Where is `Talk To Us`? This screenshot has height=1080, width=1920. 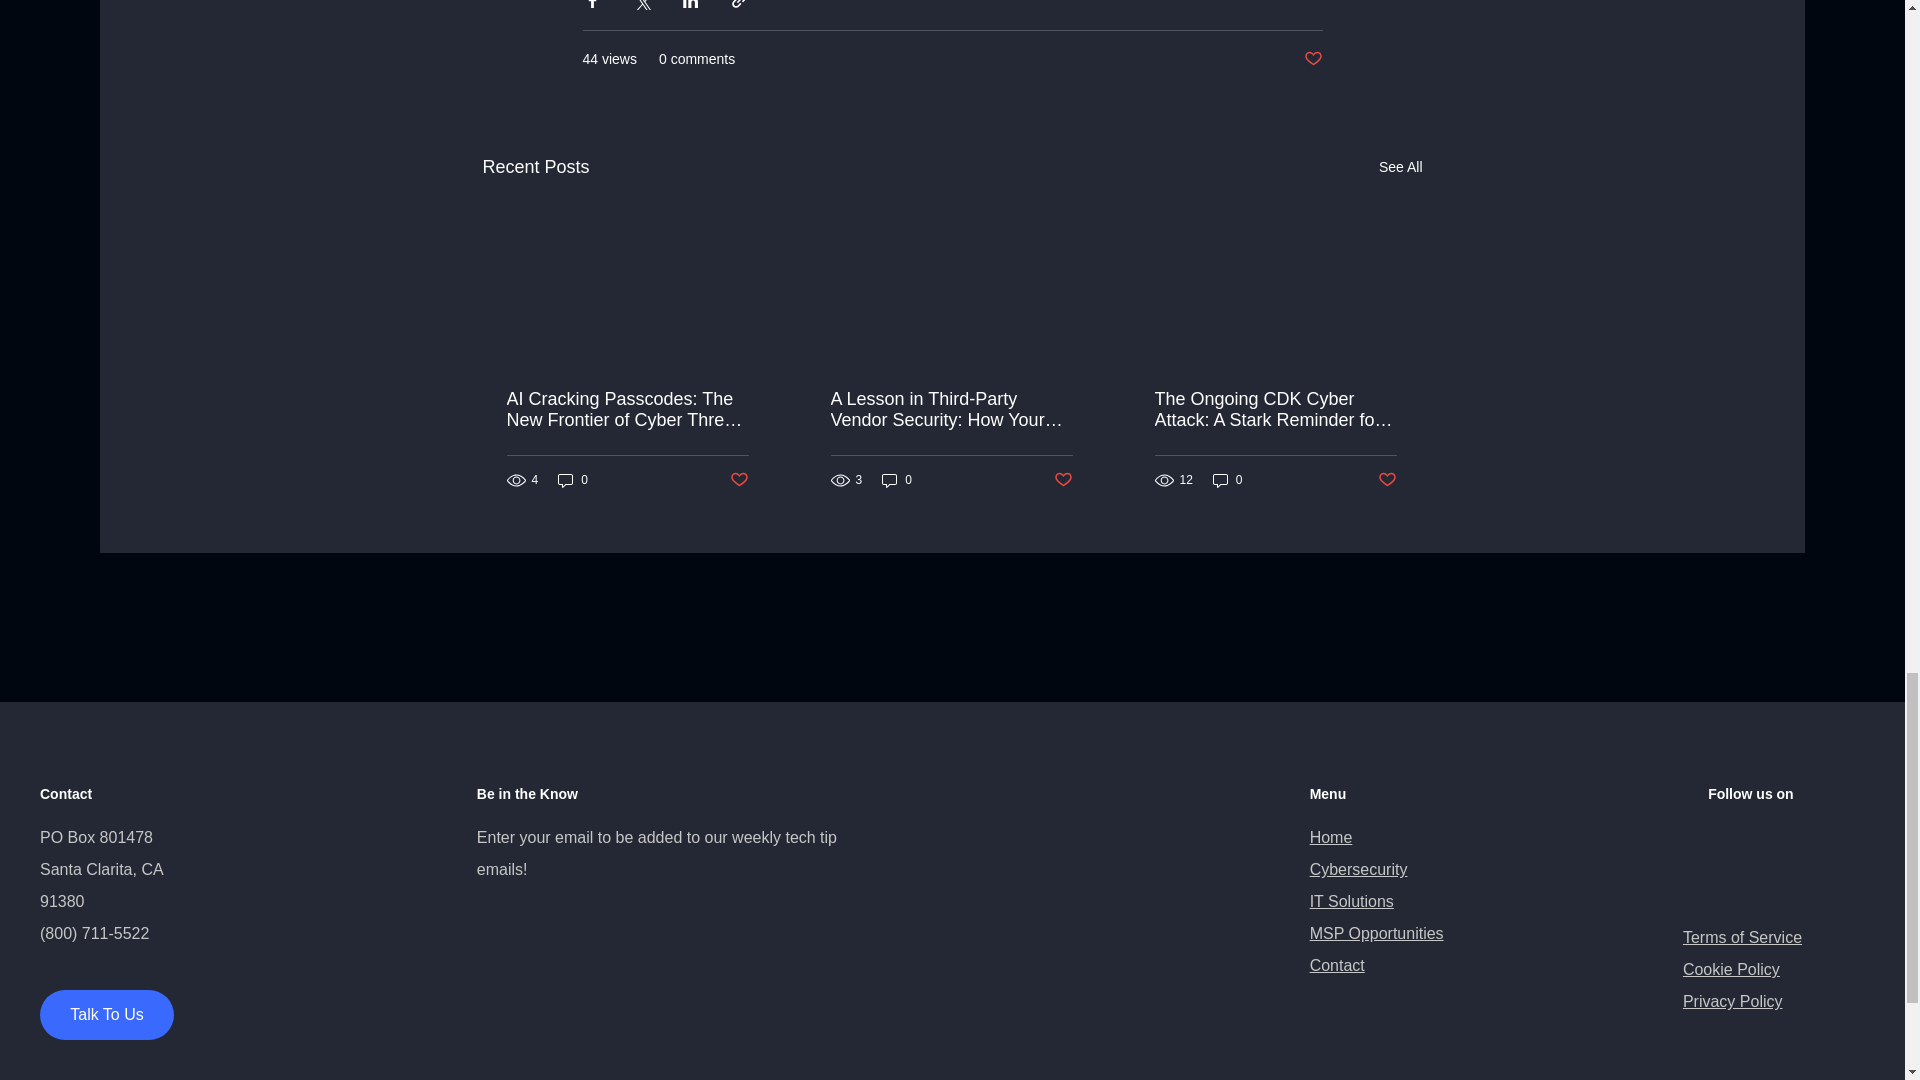
Talk To Us is located at coordinates (107, 1015).